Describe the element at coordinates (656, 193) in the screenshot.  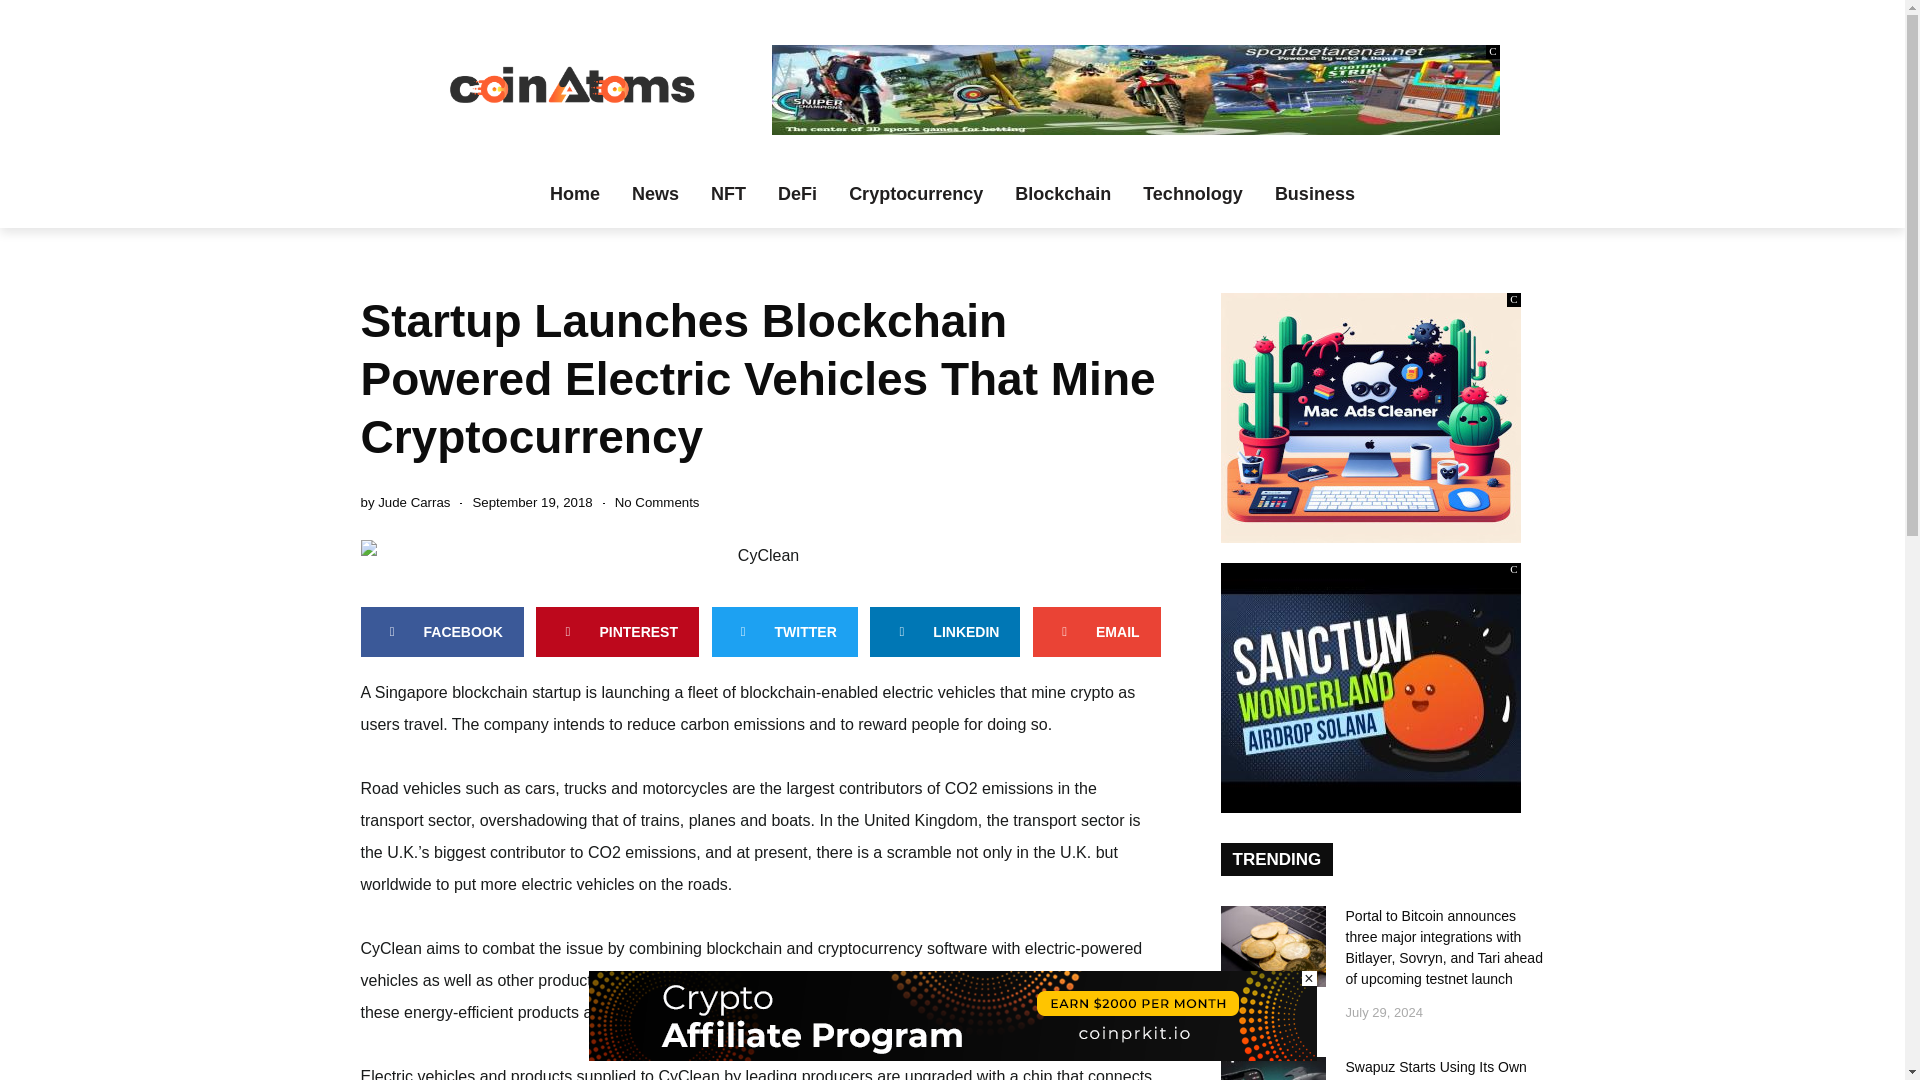
I see `News` at that location.